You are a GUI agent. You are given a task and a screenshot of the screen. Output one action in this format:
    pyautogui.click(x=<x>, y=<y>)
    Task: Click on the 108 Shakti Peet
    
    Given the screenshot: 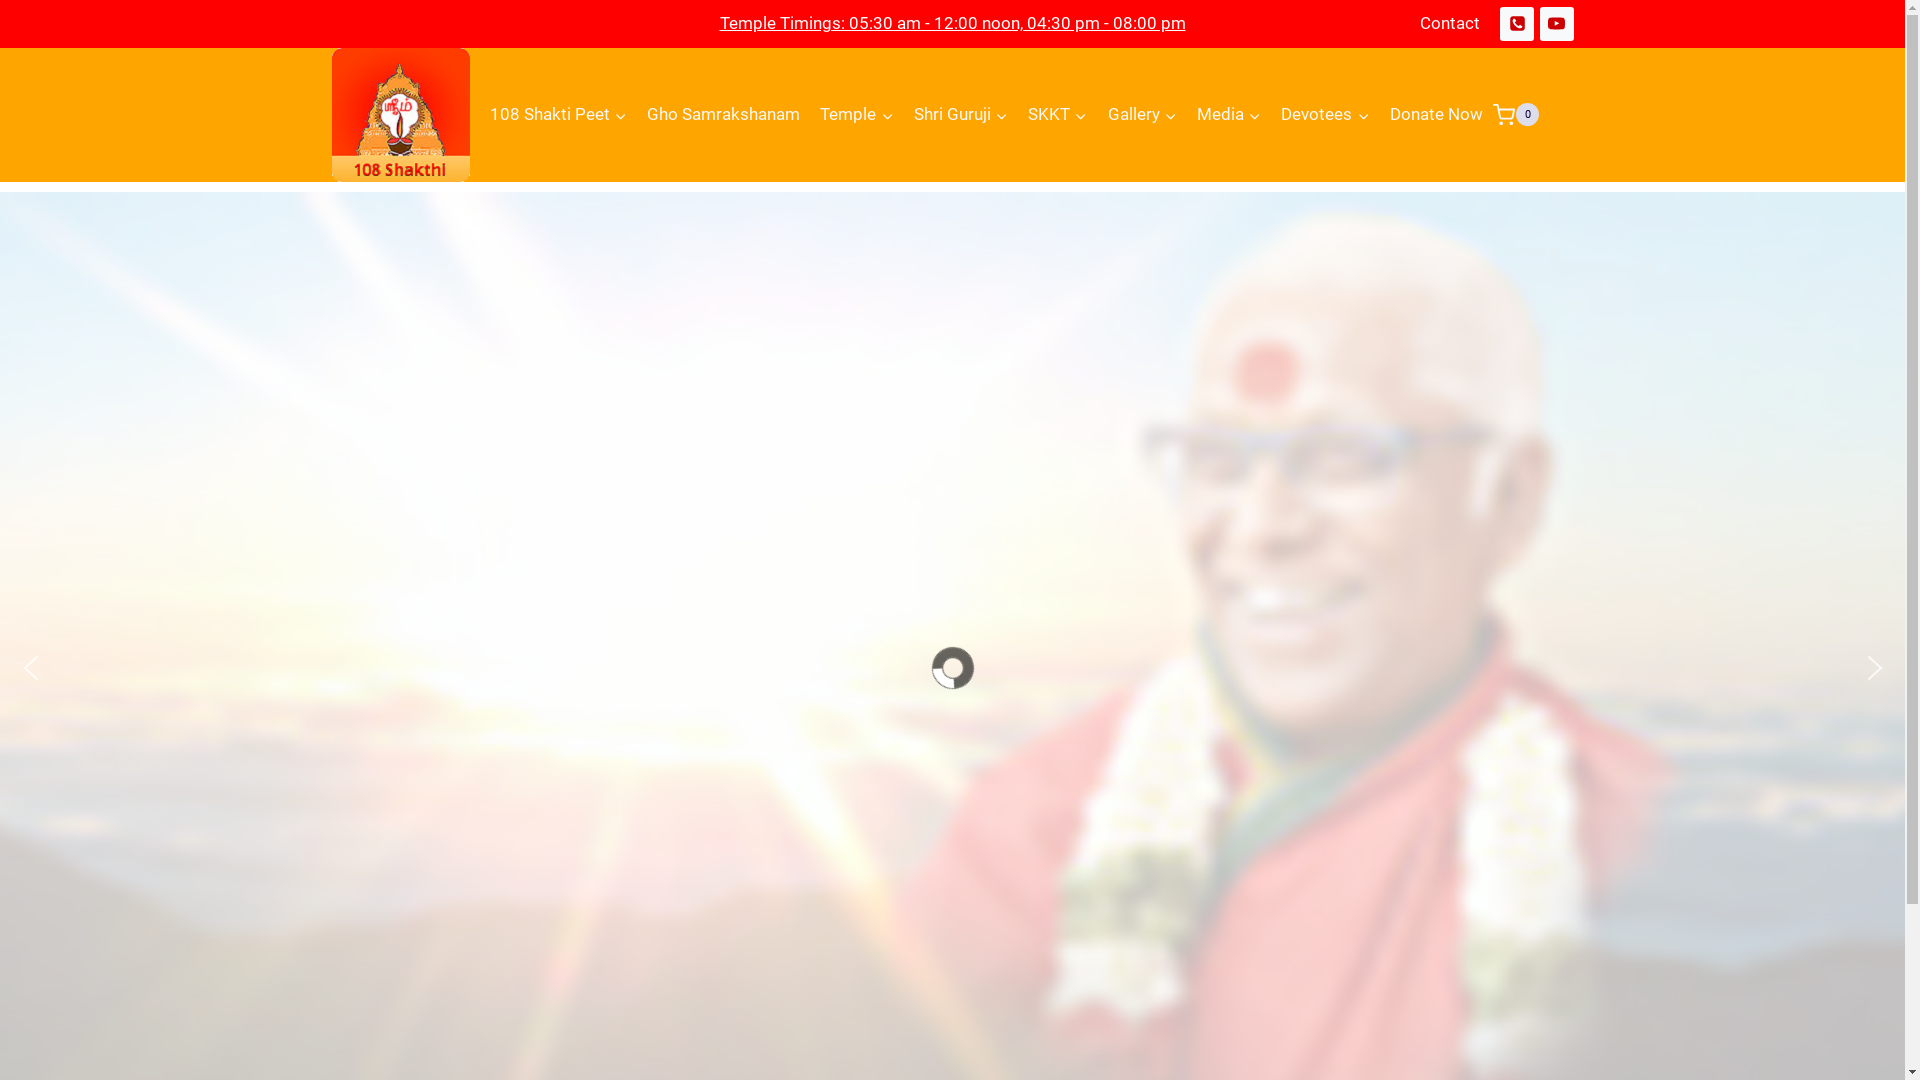 What is the action you would take?
    pyautogui.click(x=558, y=115)
    